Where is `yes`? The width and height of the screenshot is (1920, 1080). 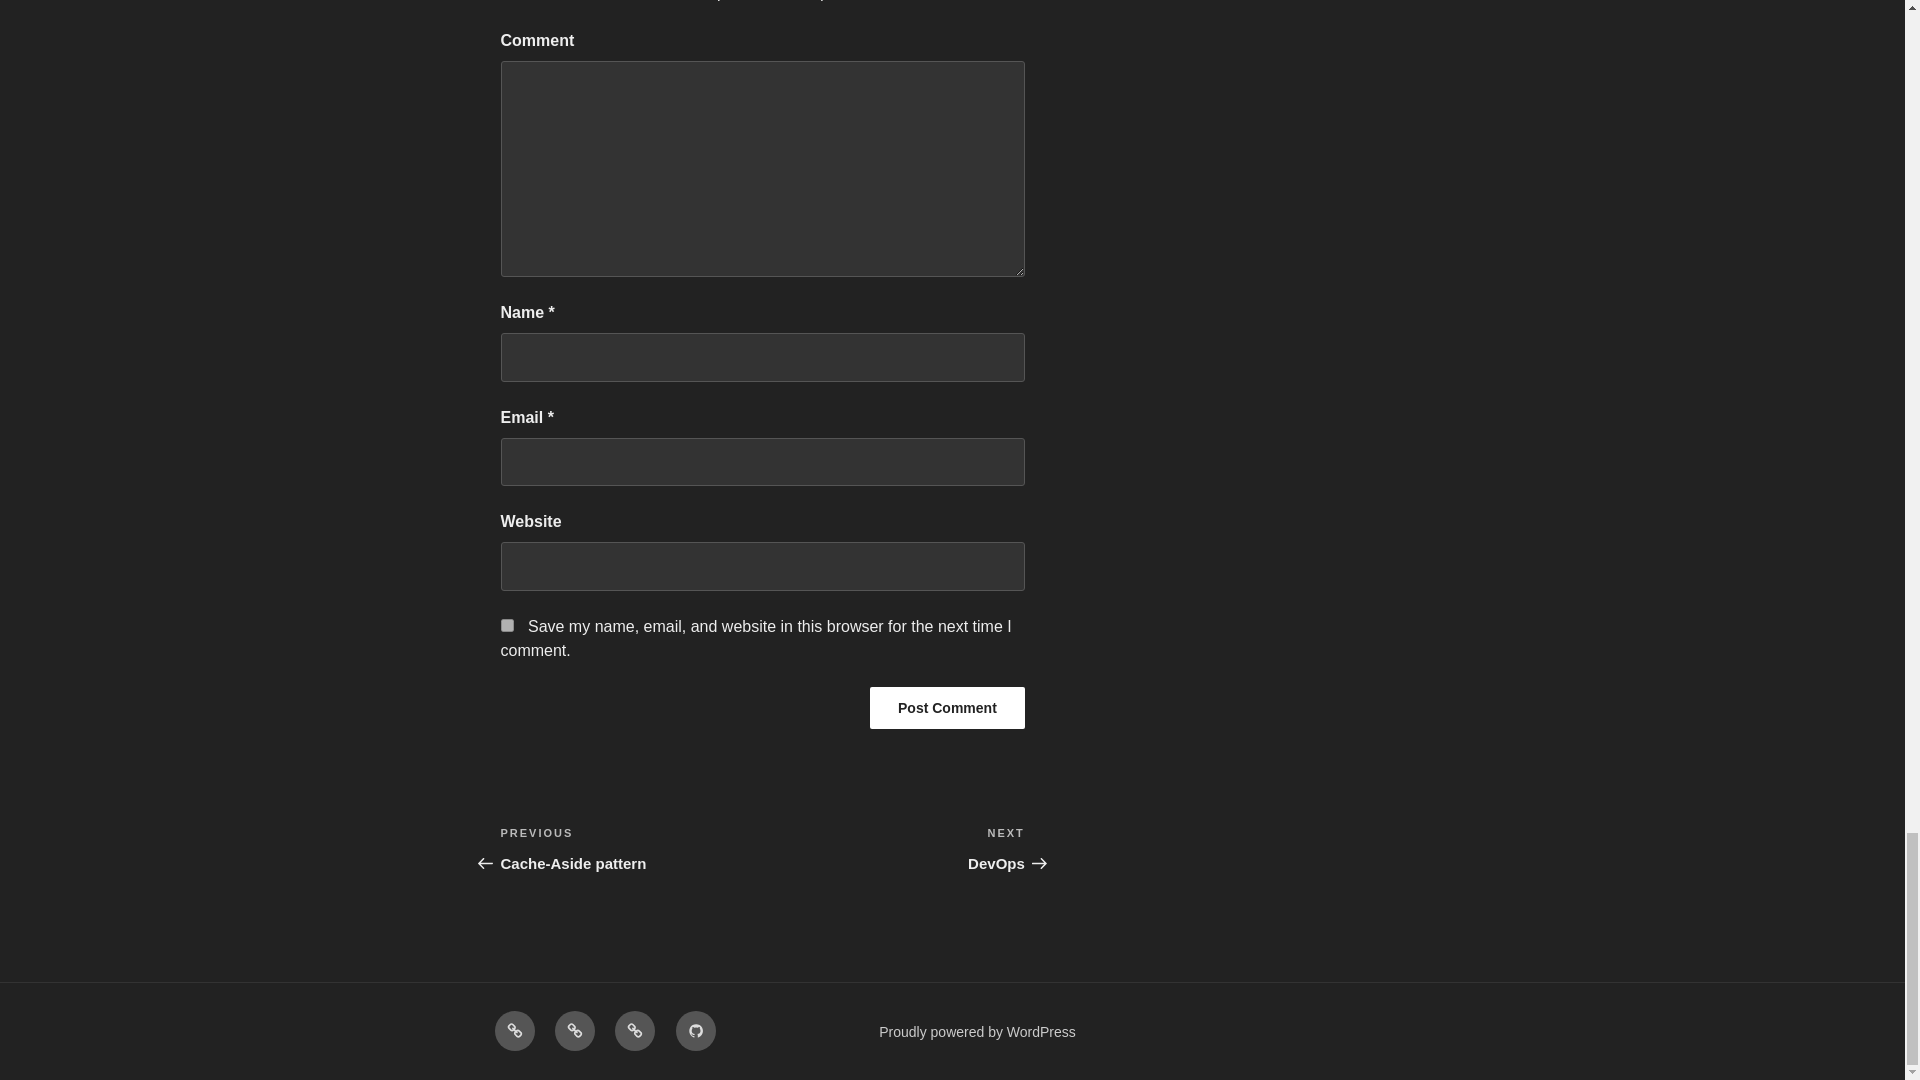
yes is located at coordinates (947, 708).